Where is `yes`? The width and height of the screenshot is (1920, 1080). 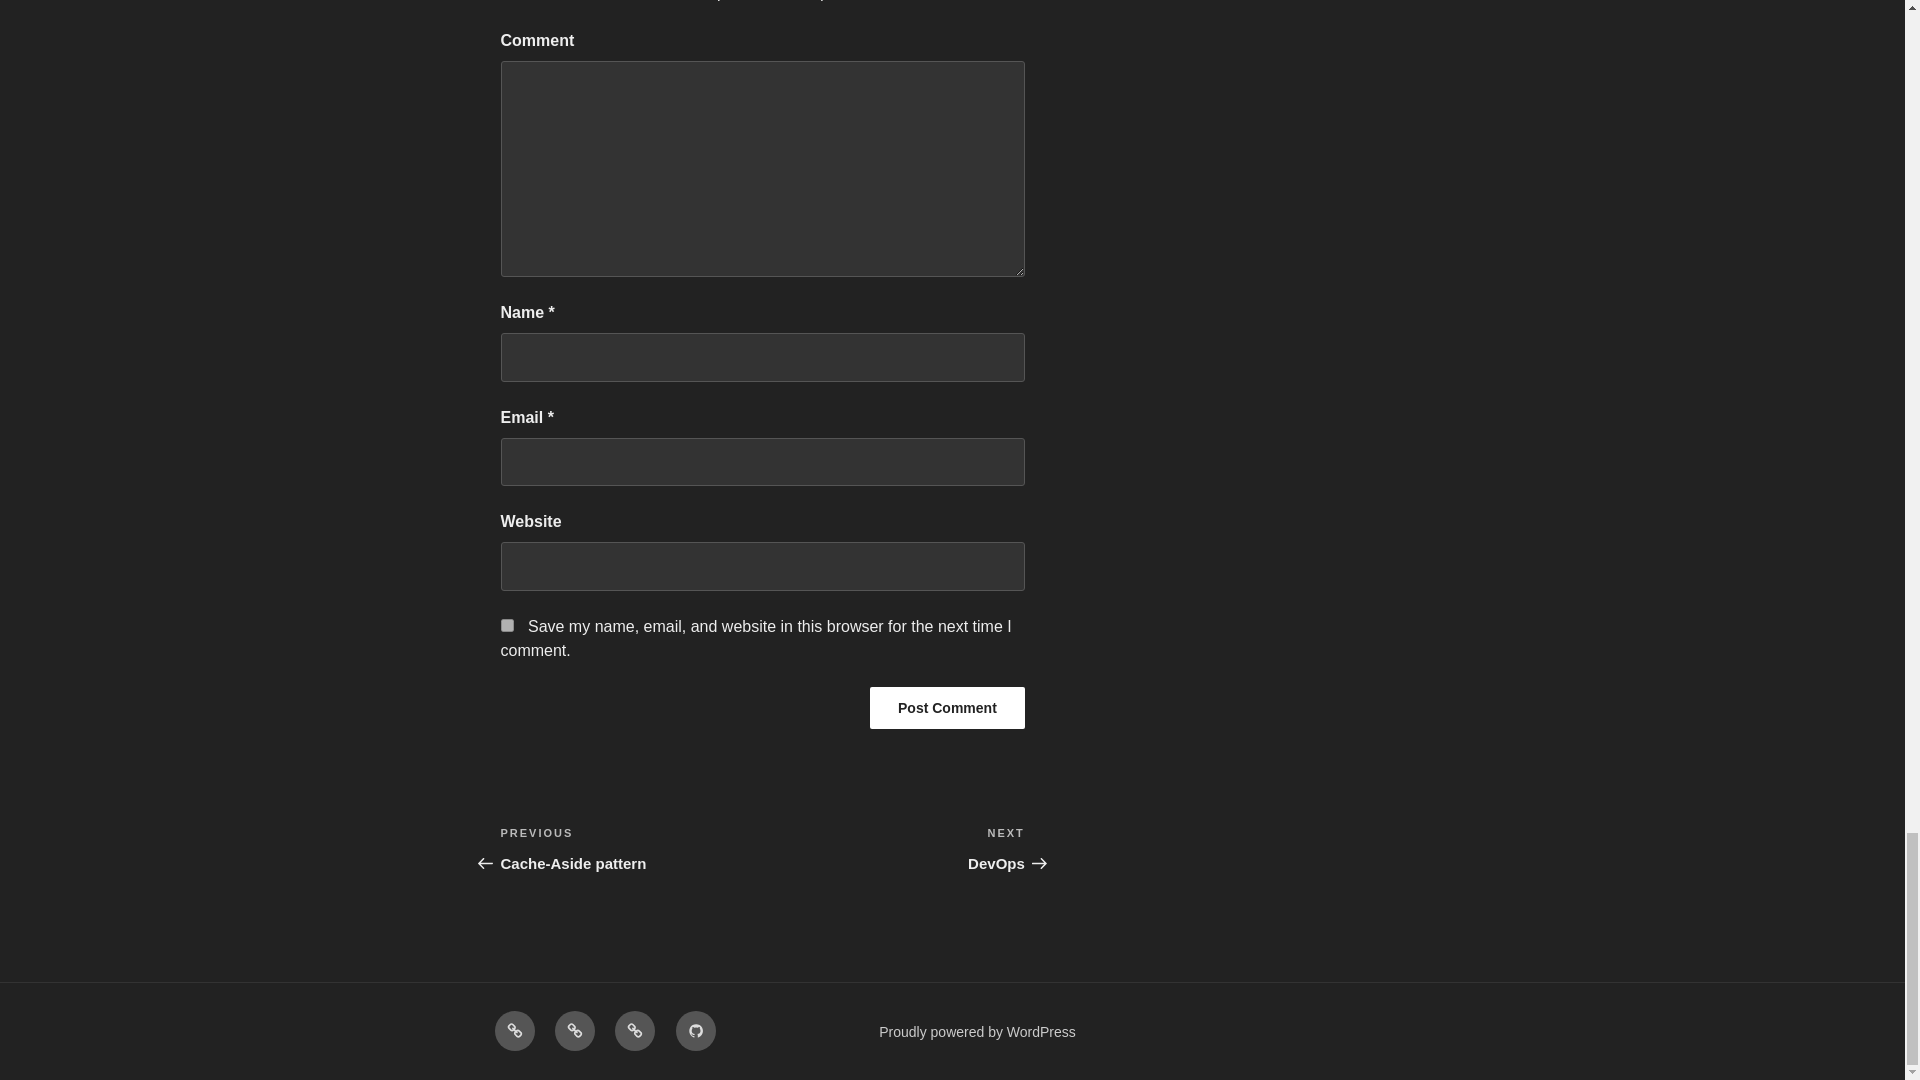
yes is located at coordinates (947, 708).